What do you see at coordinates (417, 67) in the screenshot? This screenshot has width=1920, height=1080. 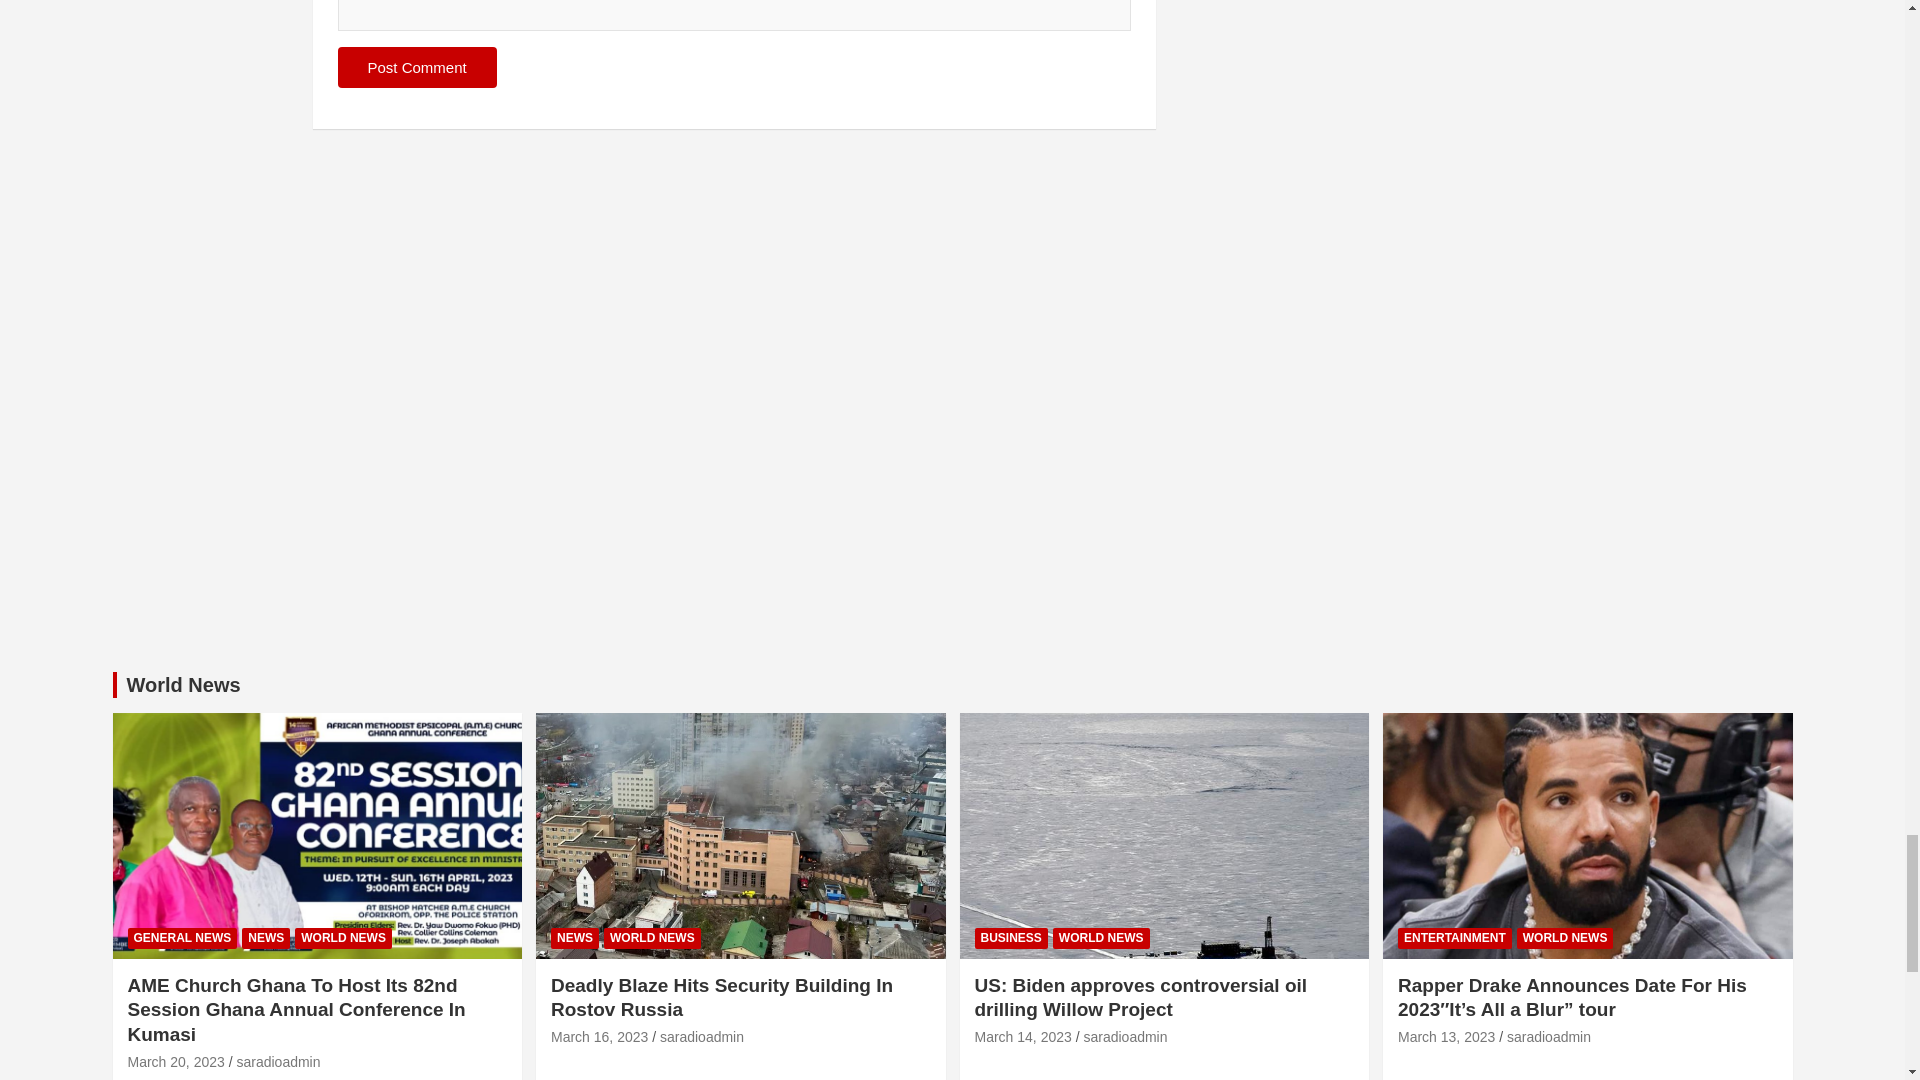 I see `Post Comment` at bounding box center [417, 67].